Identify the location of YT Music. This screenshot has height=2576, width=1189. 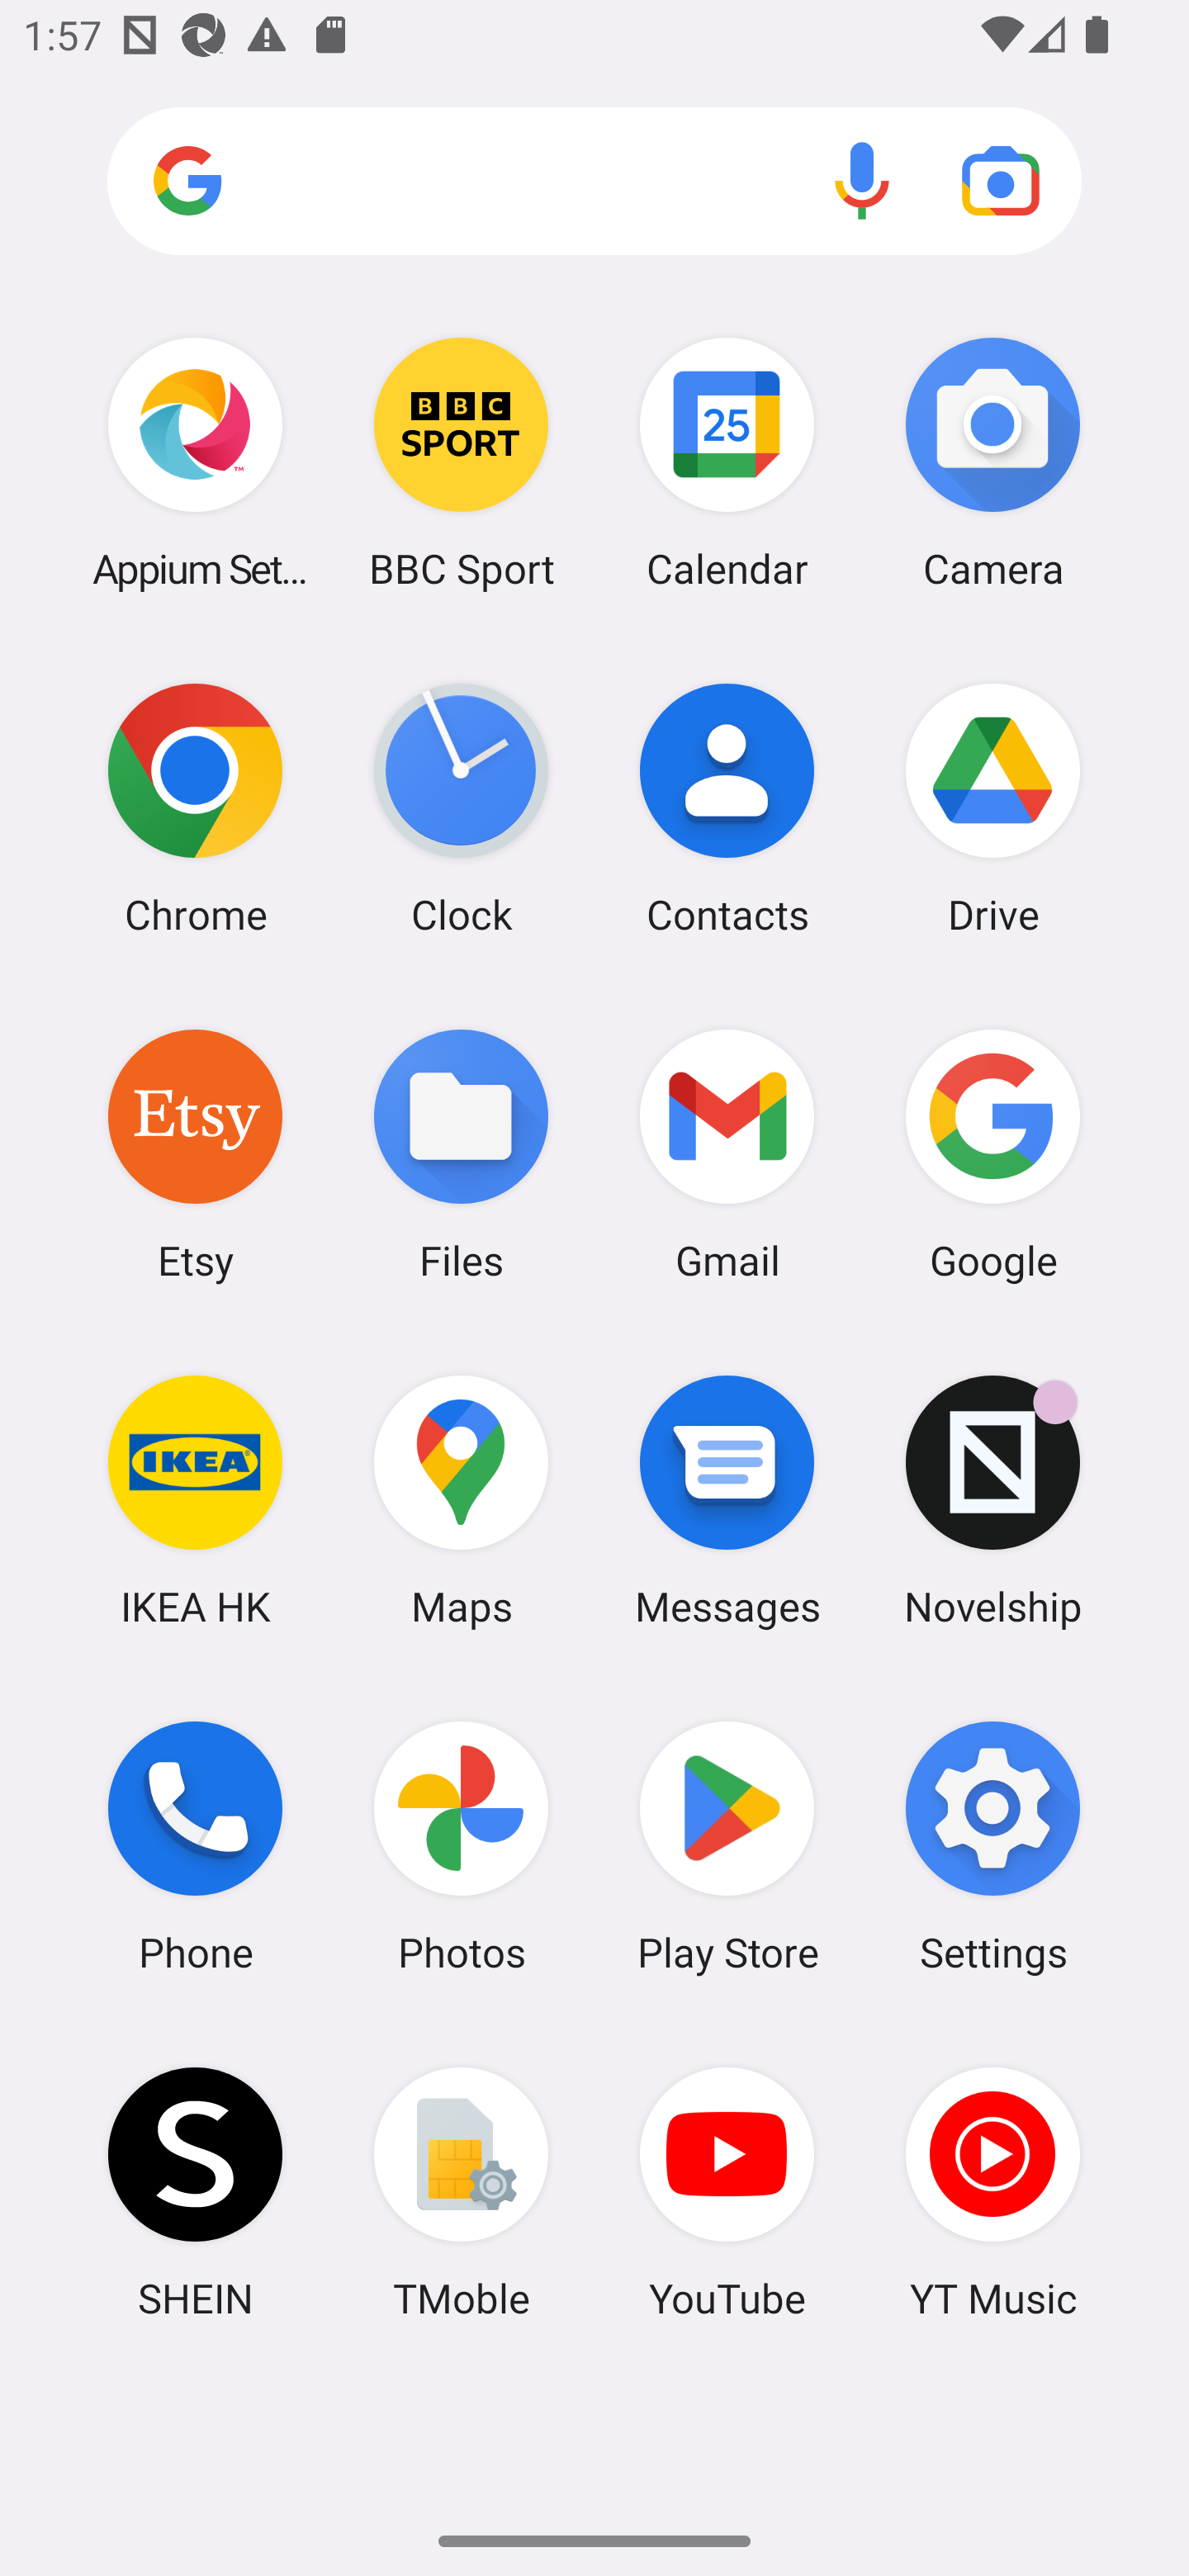
(992, 2192).